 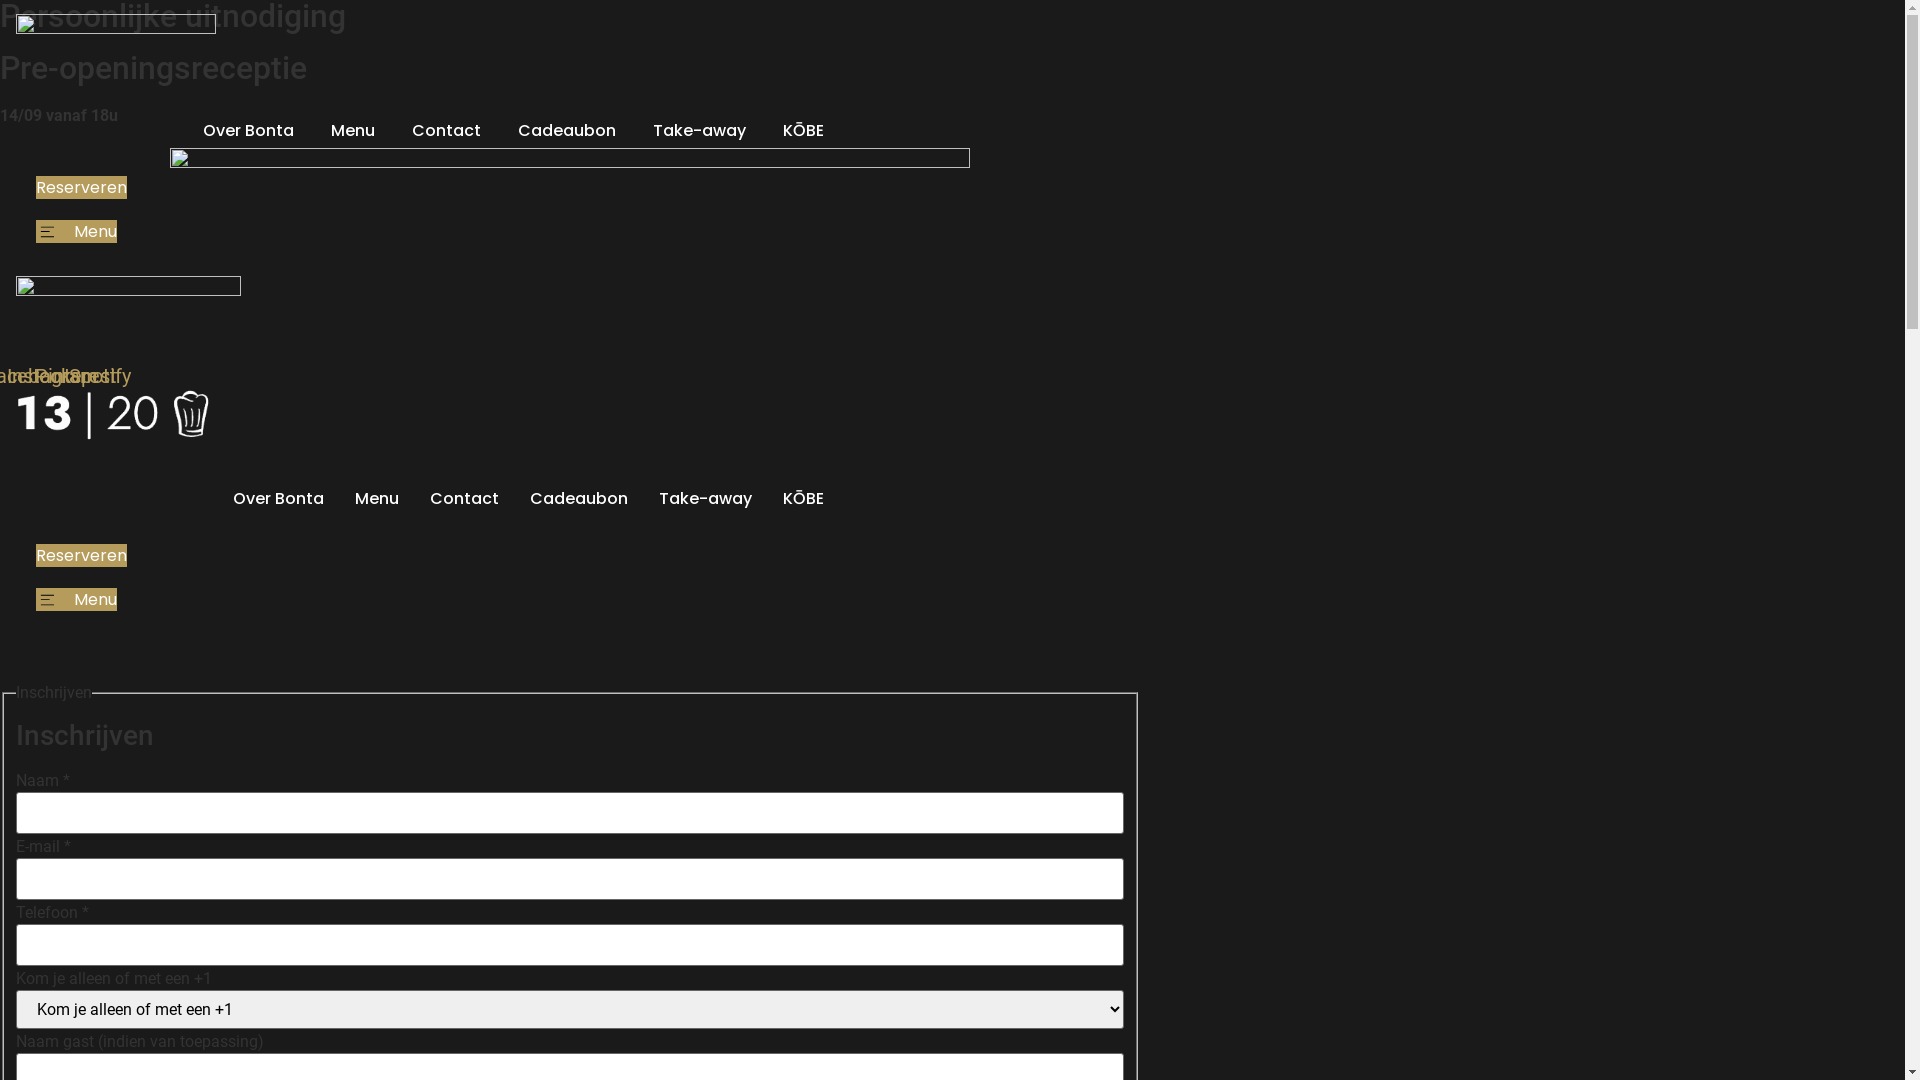 What do you see at coordinates (52, 376) in the screenshot?
I see `Instagram` at bounding box center [52, 376].